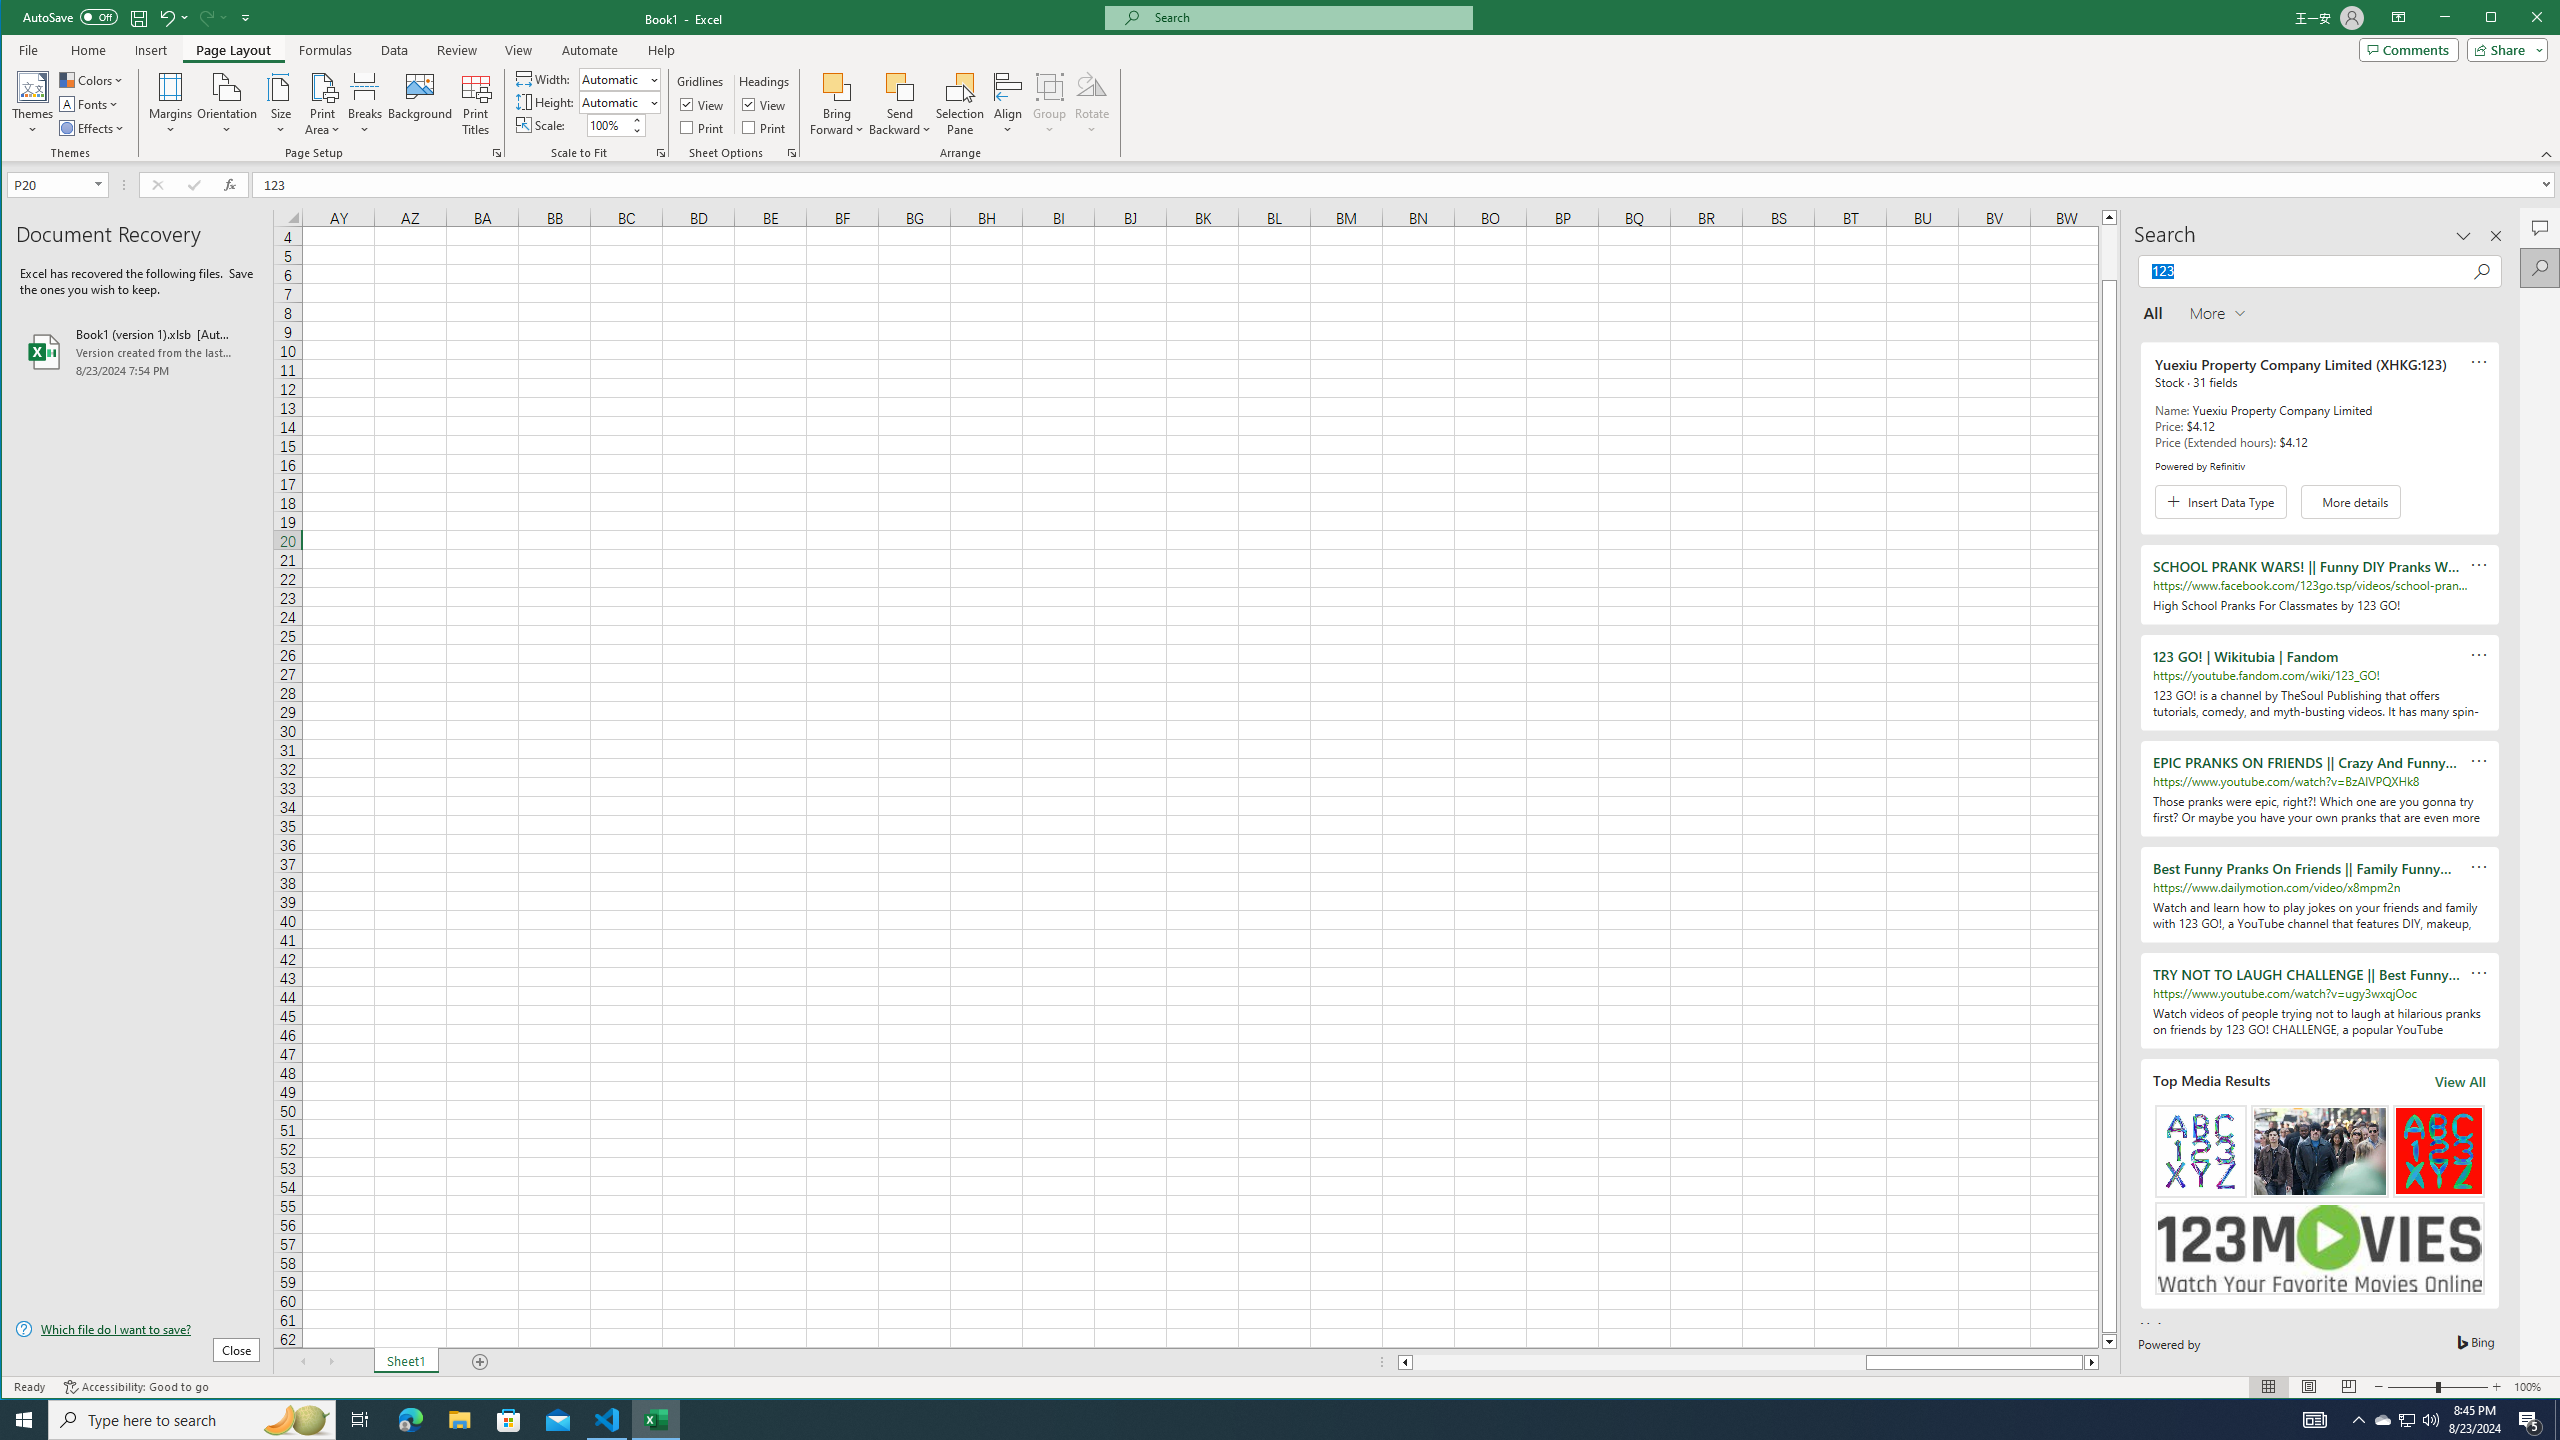 This screenshot has height=1440, width=2560. I want to click on Bring Forward, so click(838, 86).